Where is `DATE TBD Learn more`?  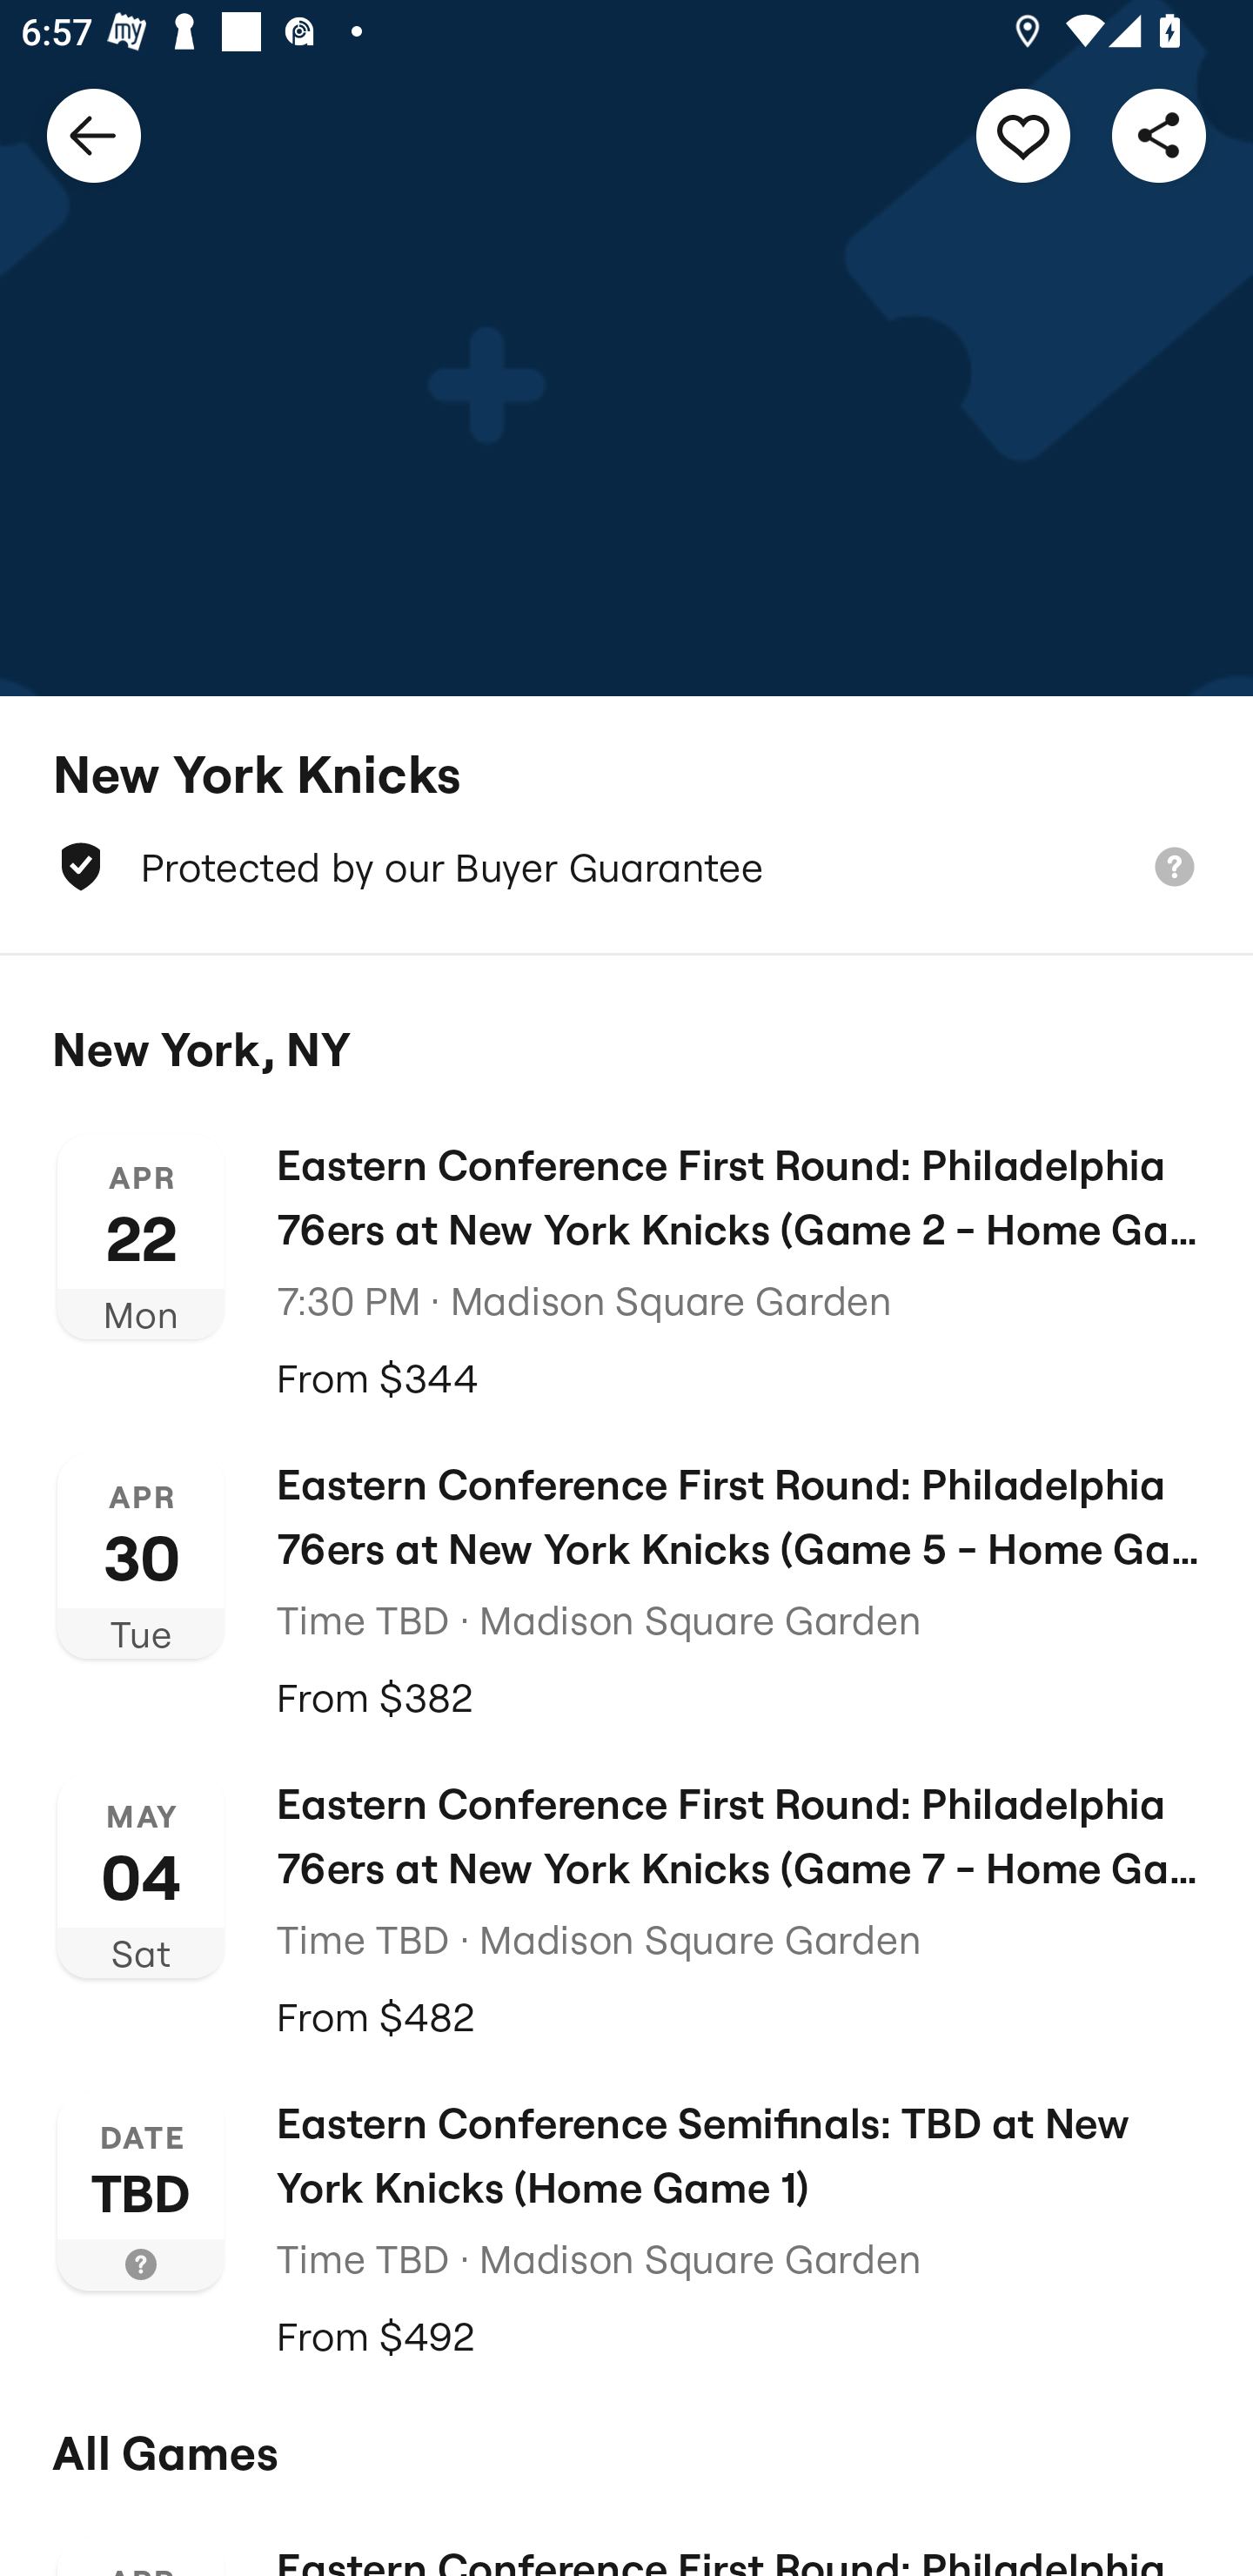 DATE TBD Learn more is located at coordinates (141, 2190).